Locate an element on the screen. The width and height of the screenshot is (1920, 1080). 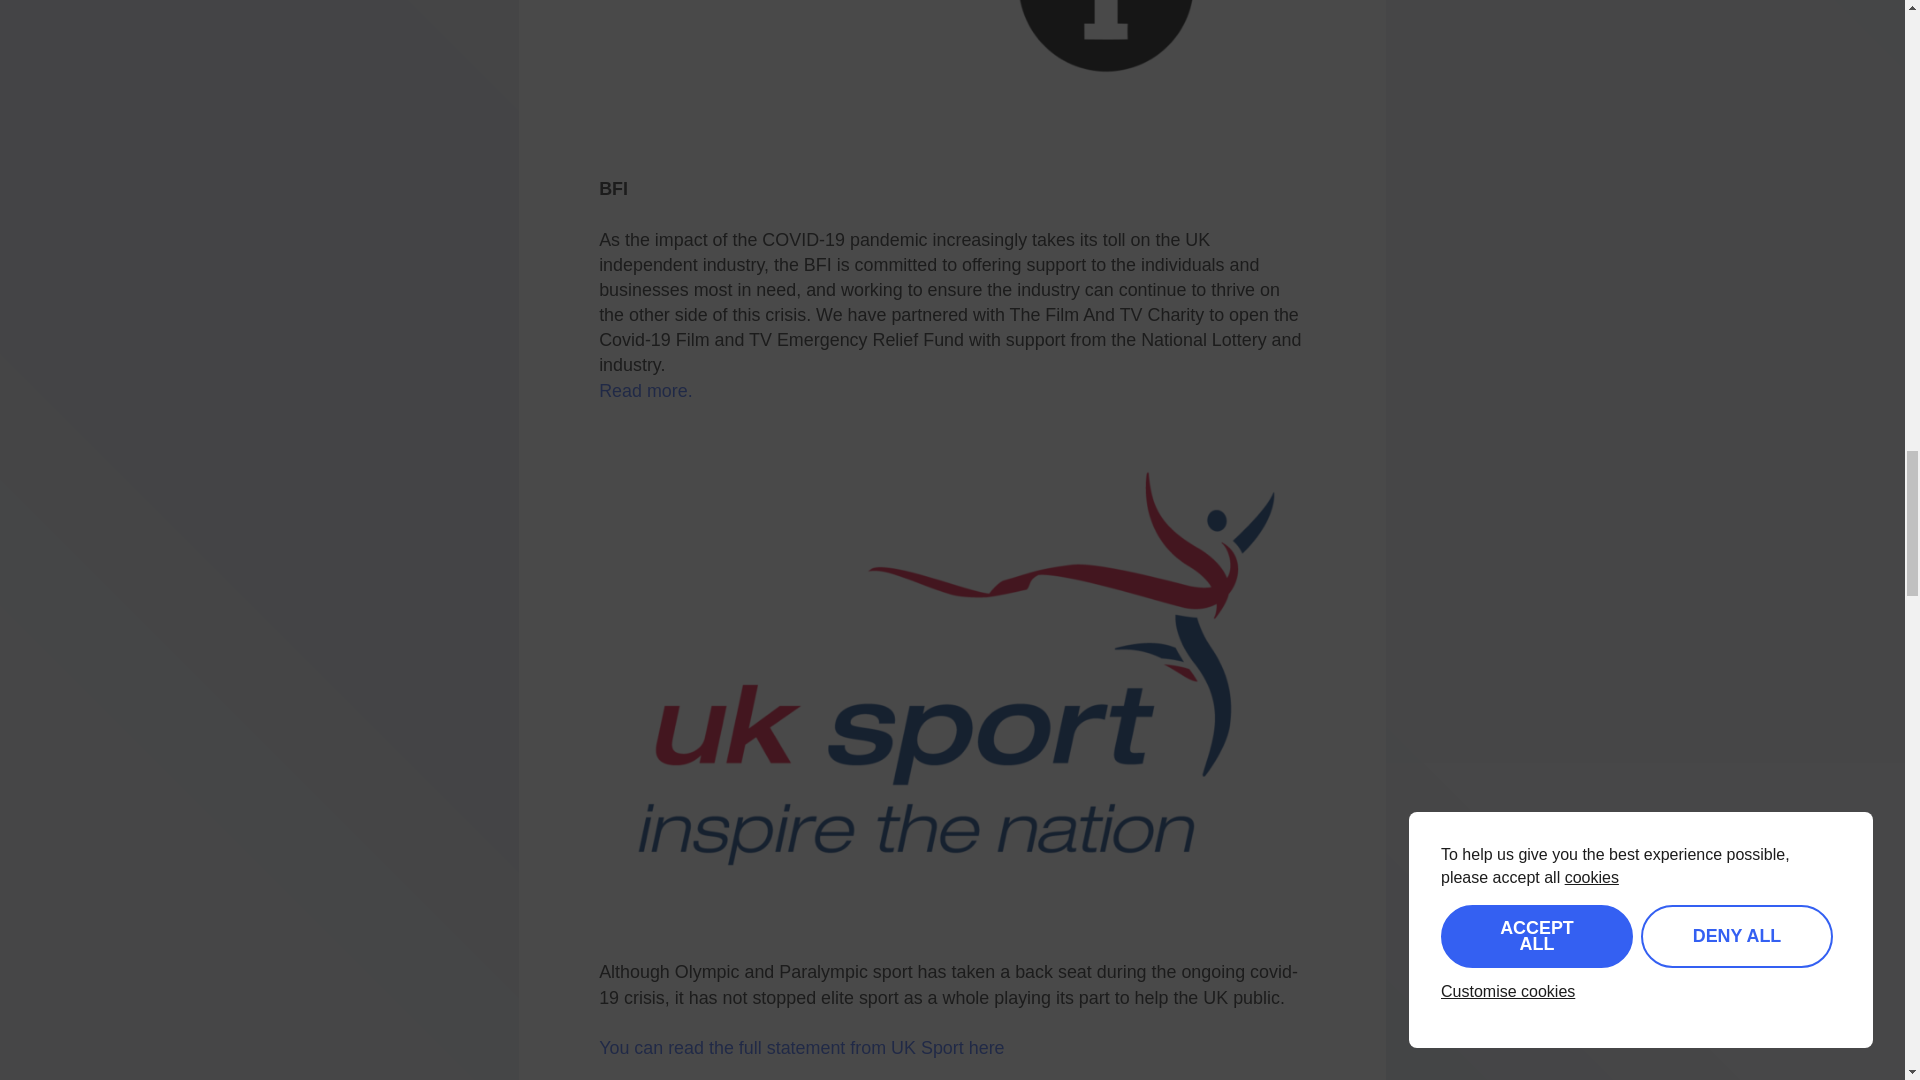
You can read the full statement from UK Sport here is located at coordinates (802, 1048).